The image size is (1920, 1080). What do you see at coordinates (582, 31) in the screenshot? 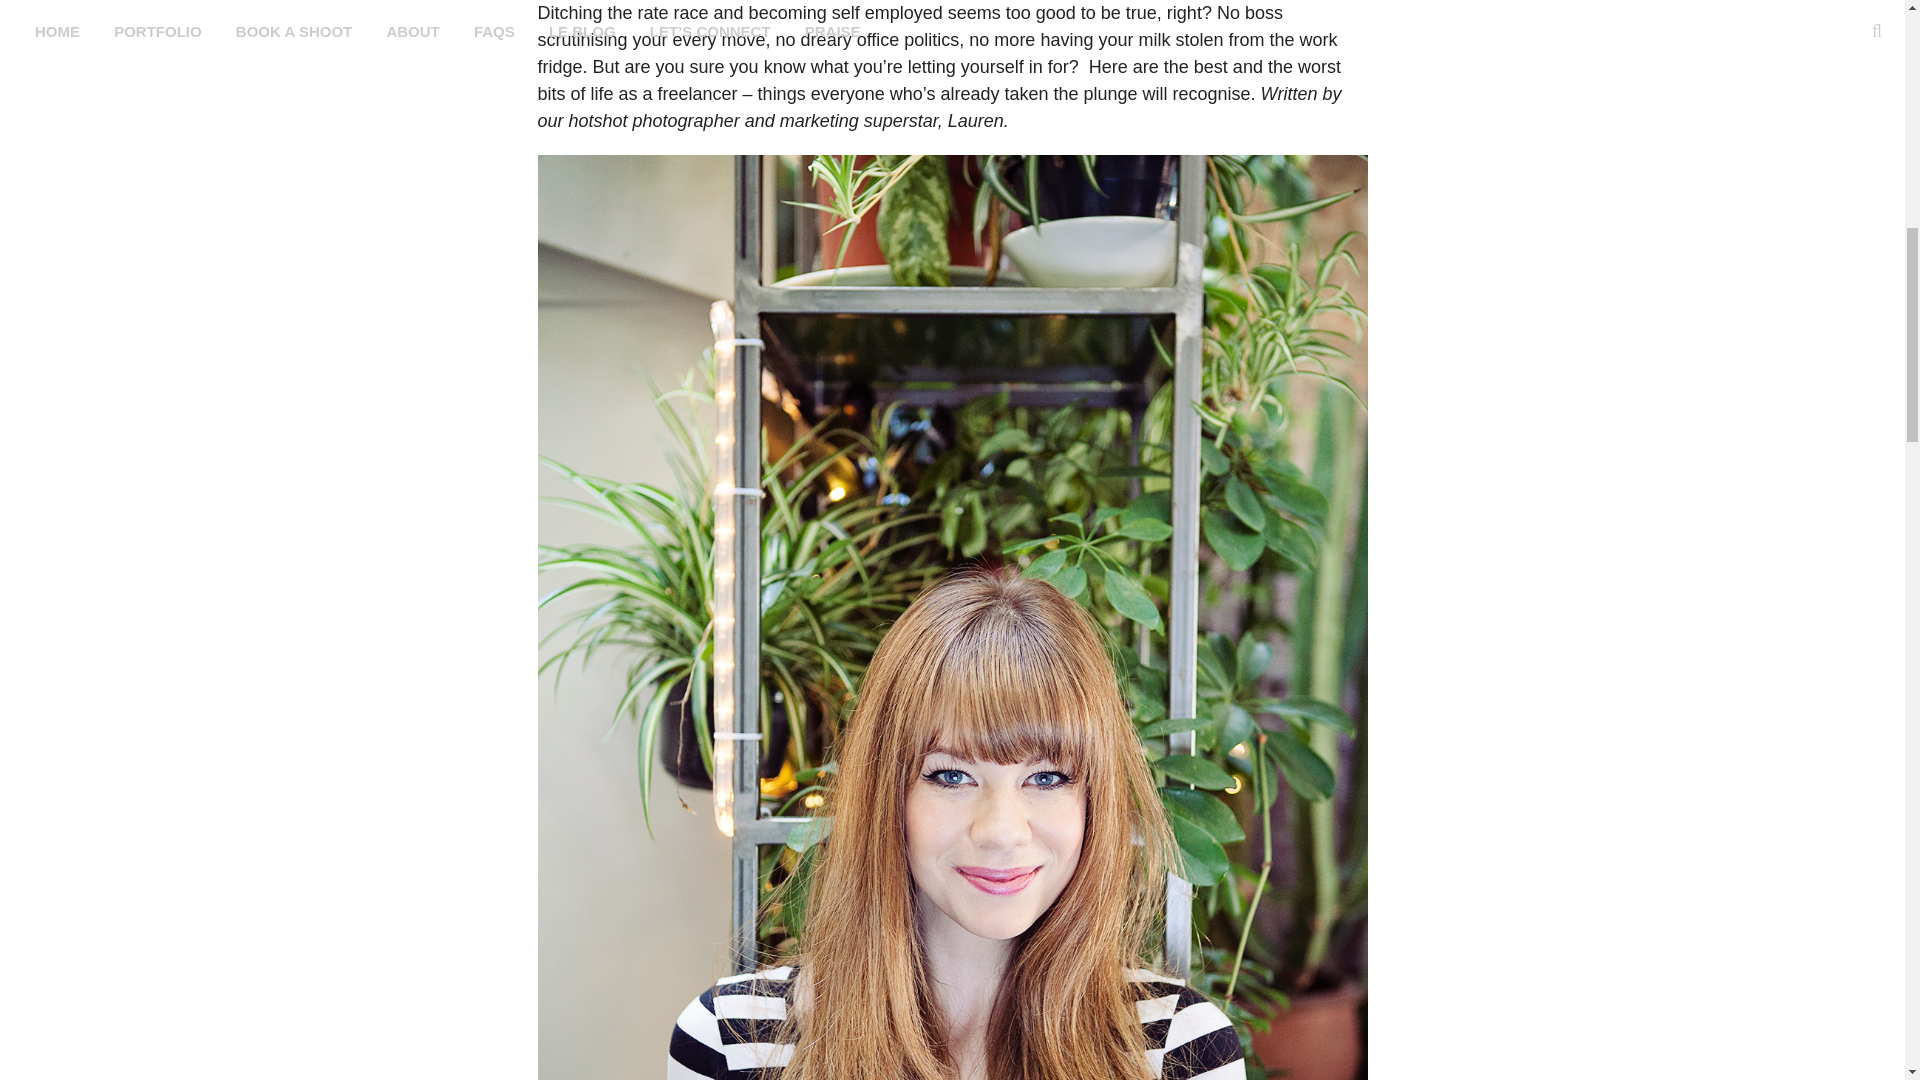
I see `LE BLOG` at bounding box center [582, 31].